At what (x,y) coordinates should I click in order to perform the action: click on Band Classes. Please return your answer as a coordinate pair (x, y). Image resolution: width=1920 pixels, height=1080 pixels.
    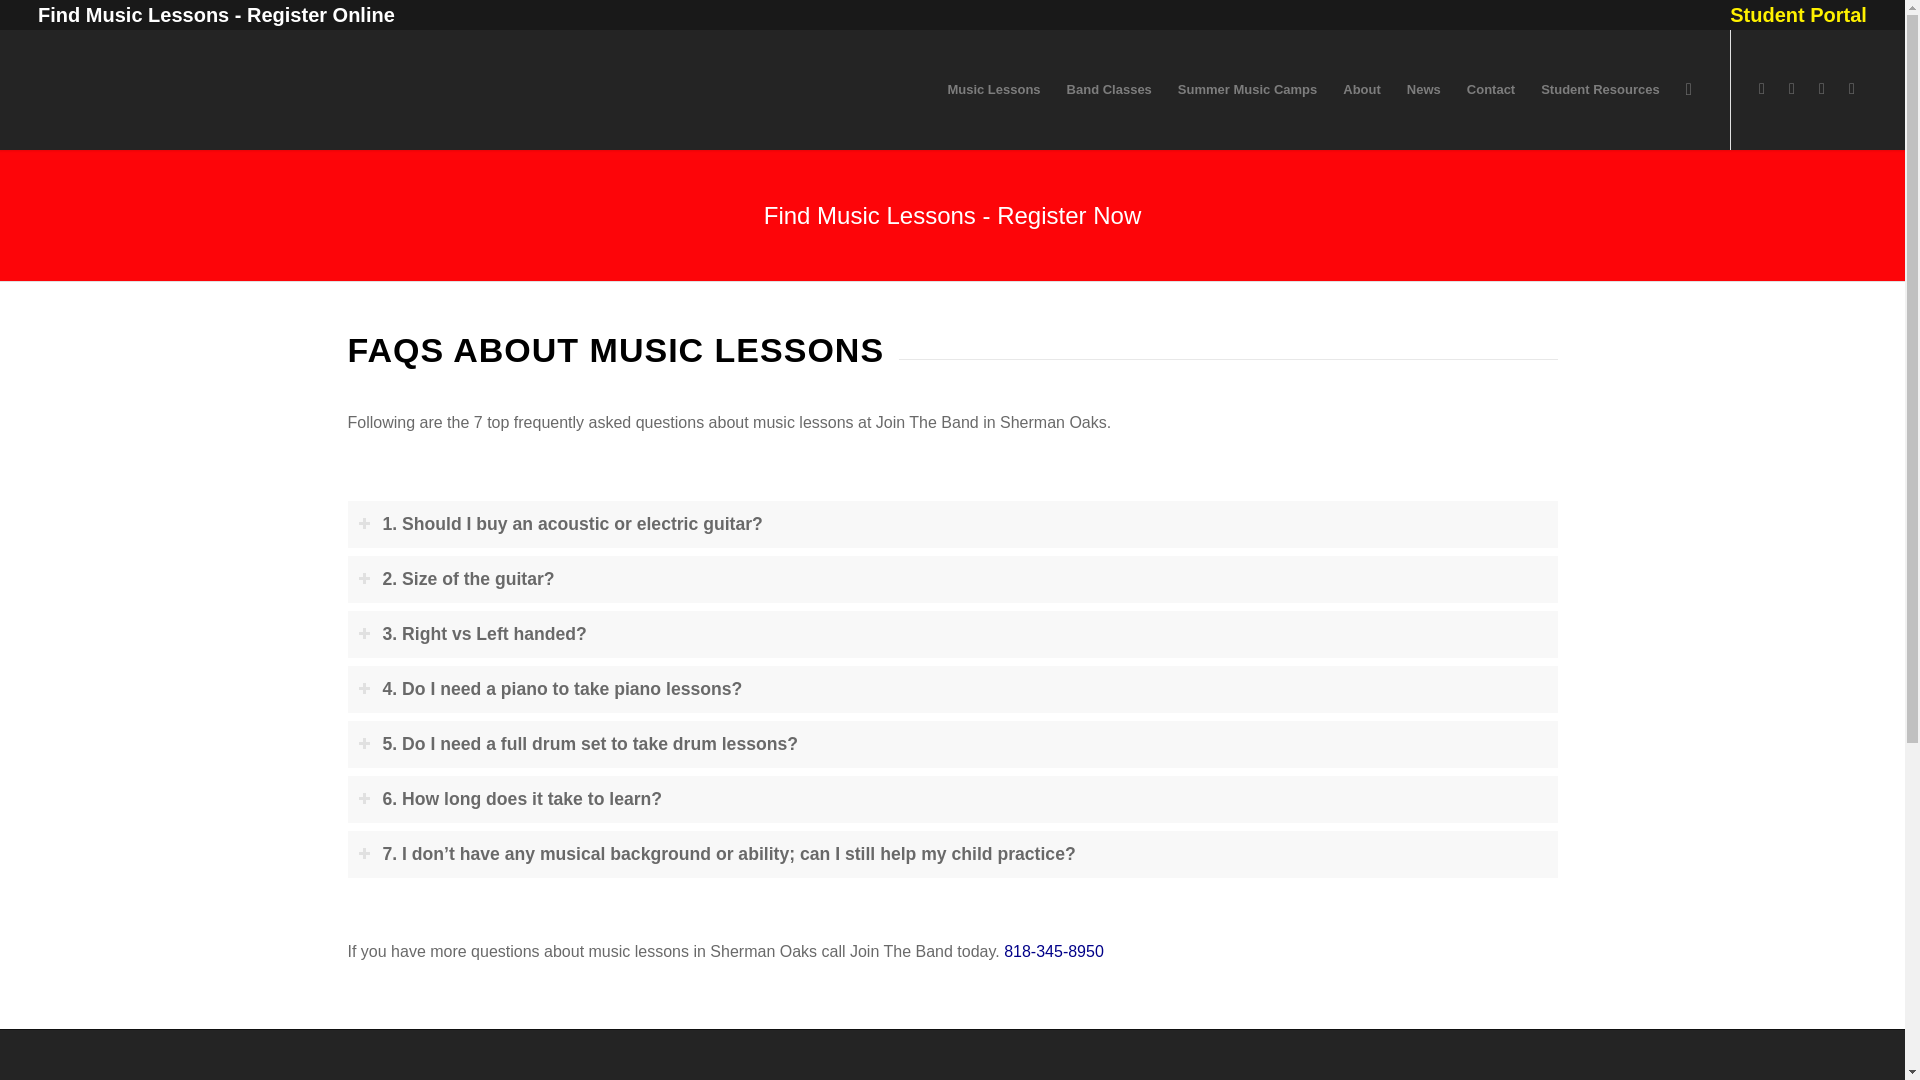
    Looking at the image, I should click on (1110, 90).